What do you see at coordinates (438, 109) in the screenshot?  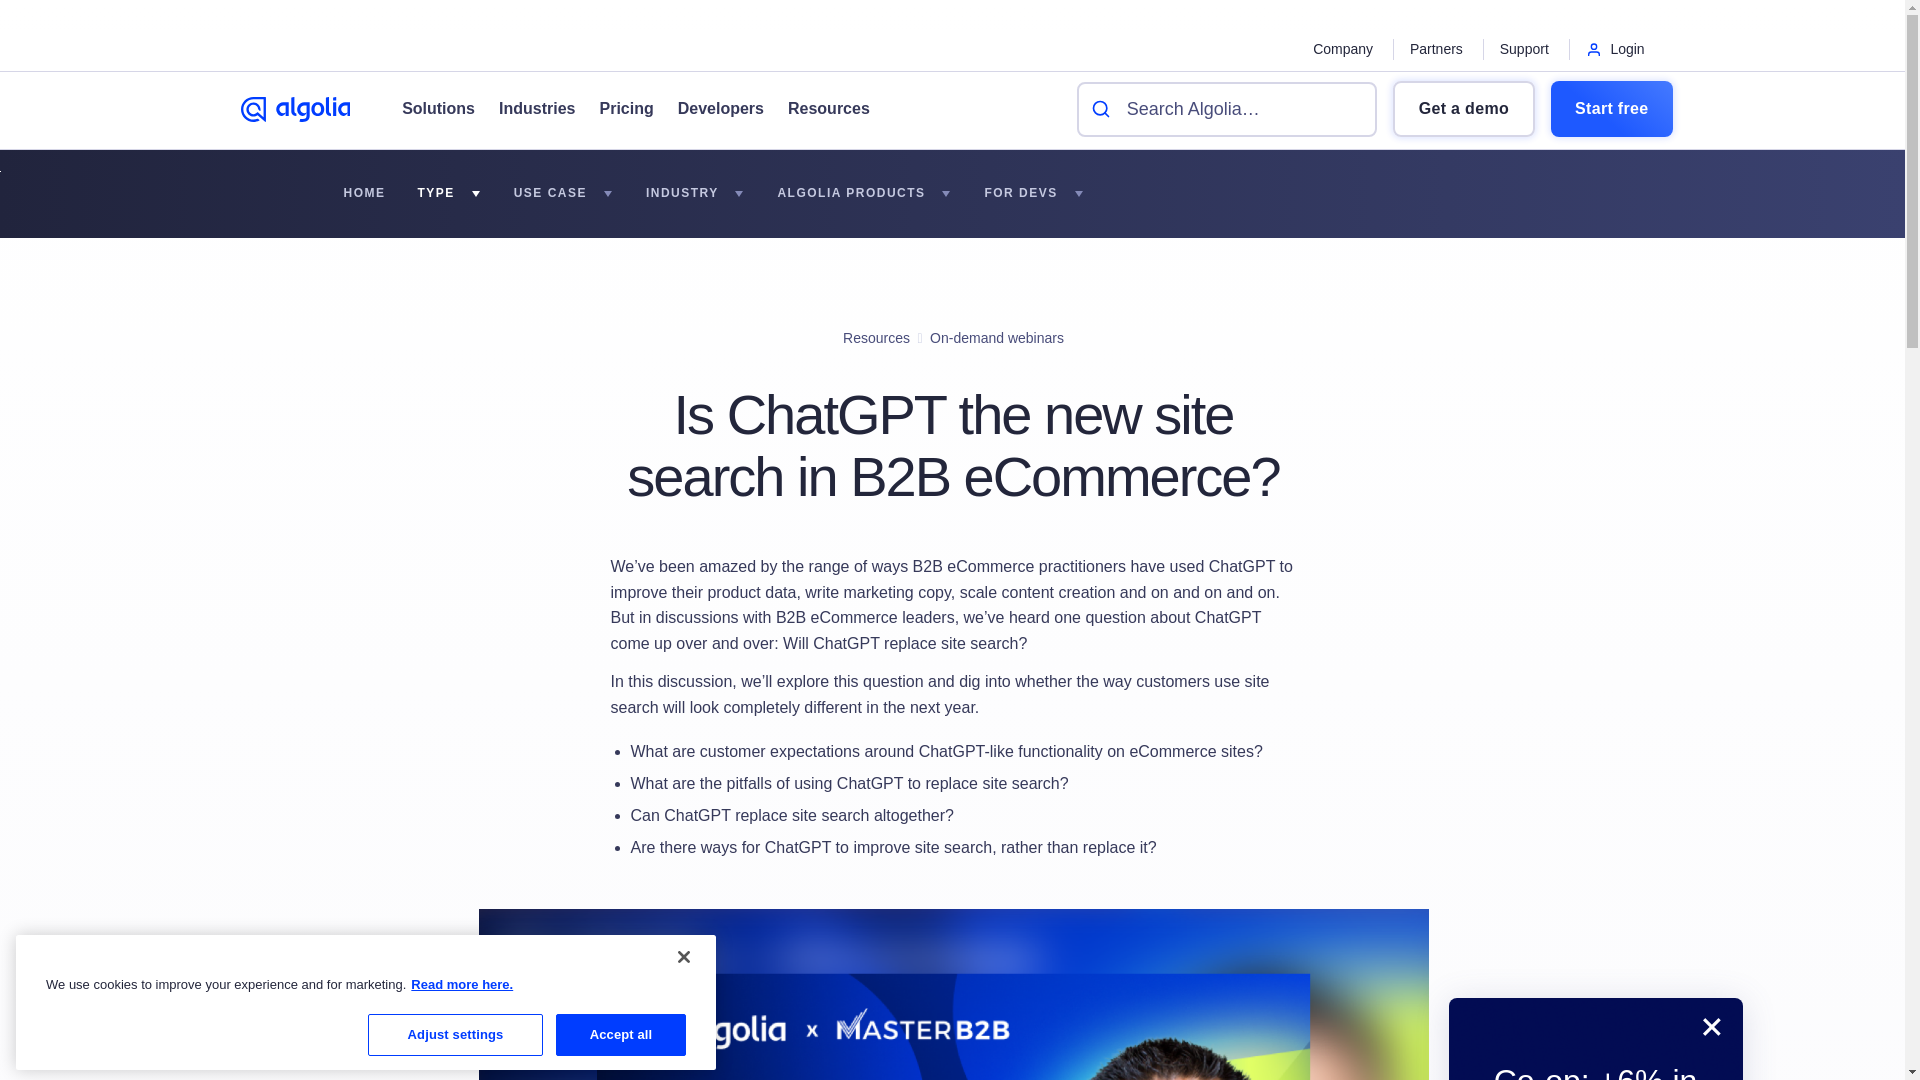 I see `Solutions` at bounding box center [438, 109].